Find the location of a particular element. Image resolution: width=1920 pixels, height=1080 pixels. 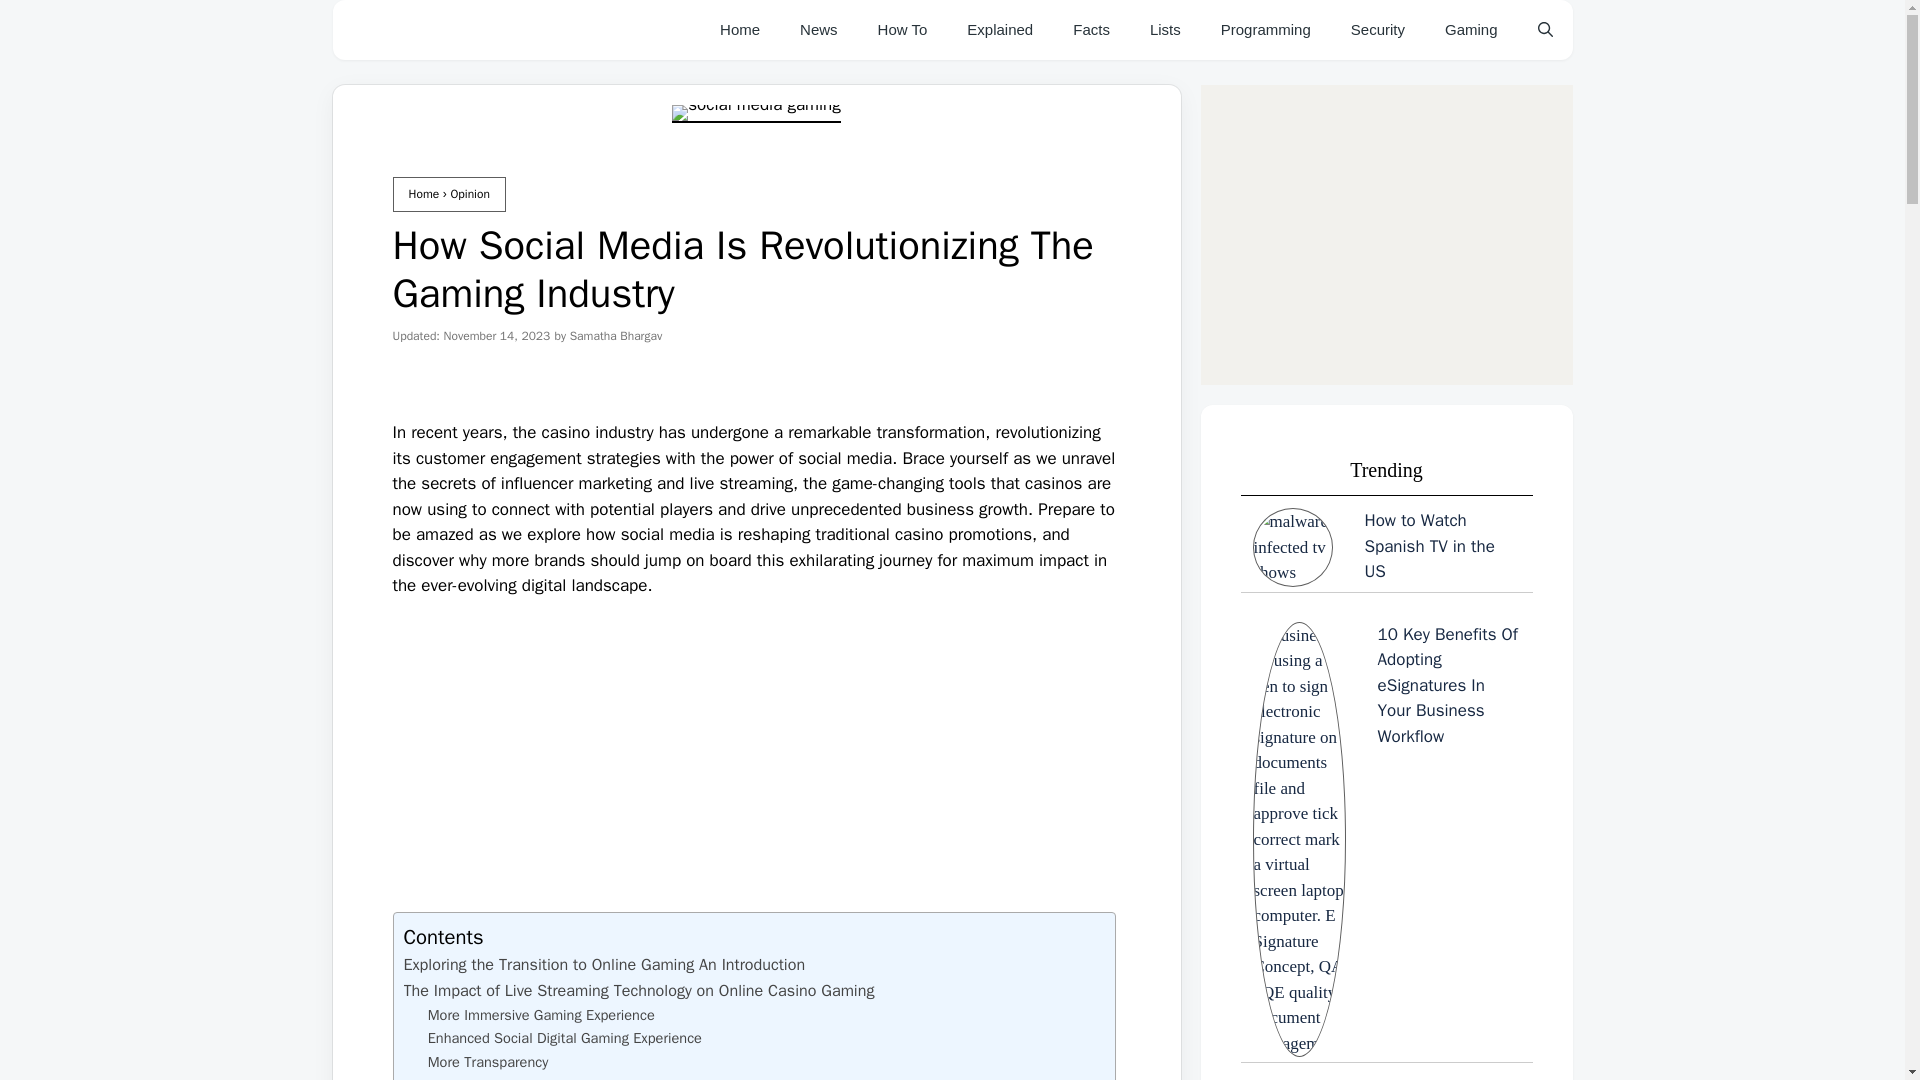

Lists is located at coordinates (1166, 30).